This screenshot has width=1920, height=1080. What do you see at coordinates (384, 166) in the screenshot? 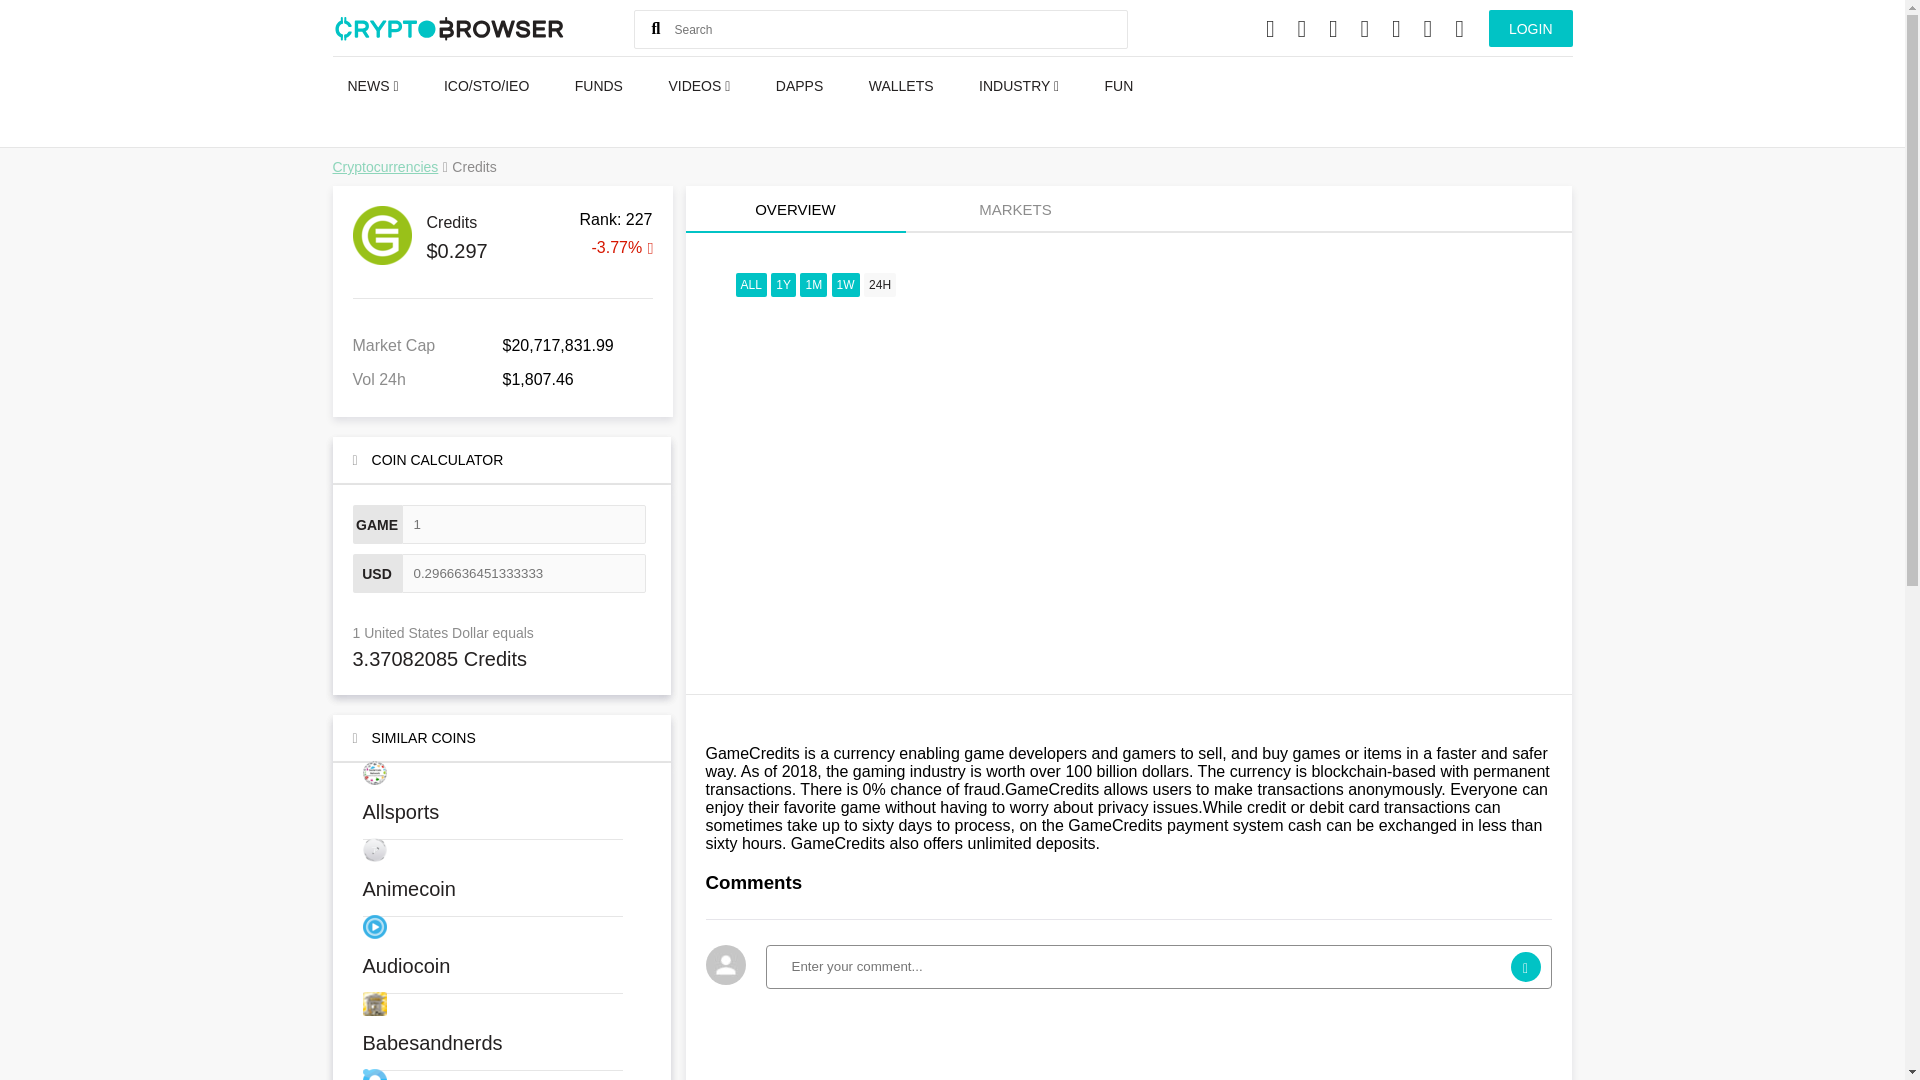
I see `Cryptocurrencies` at bounding box center [384, 166].